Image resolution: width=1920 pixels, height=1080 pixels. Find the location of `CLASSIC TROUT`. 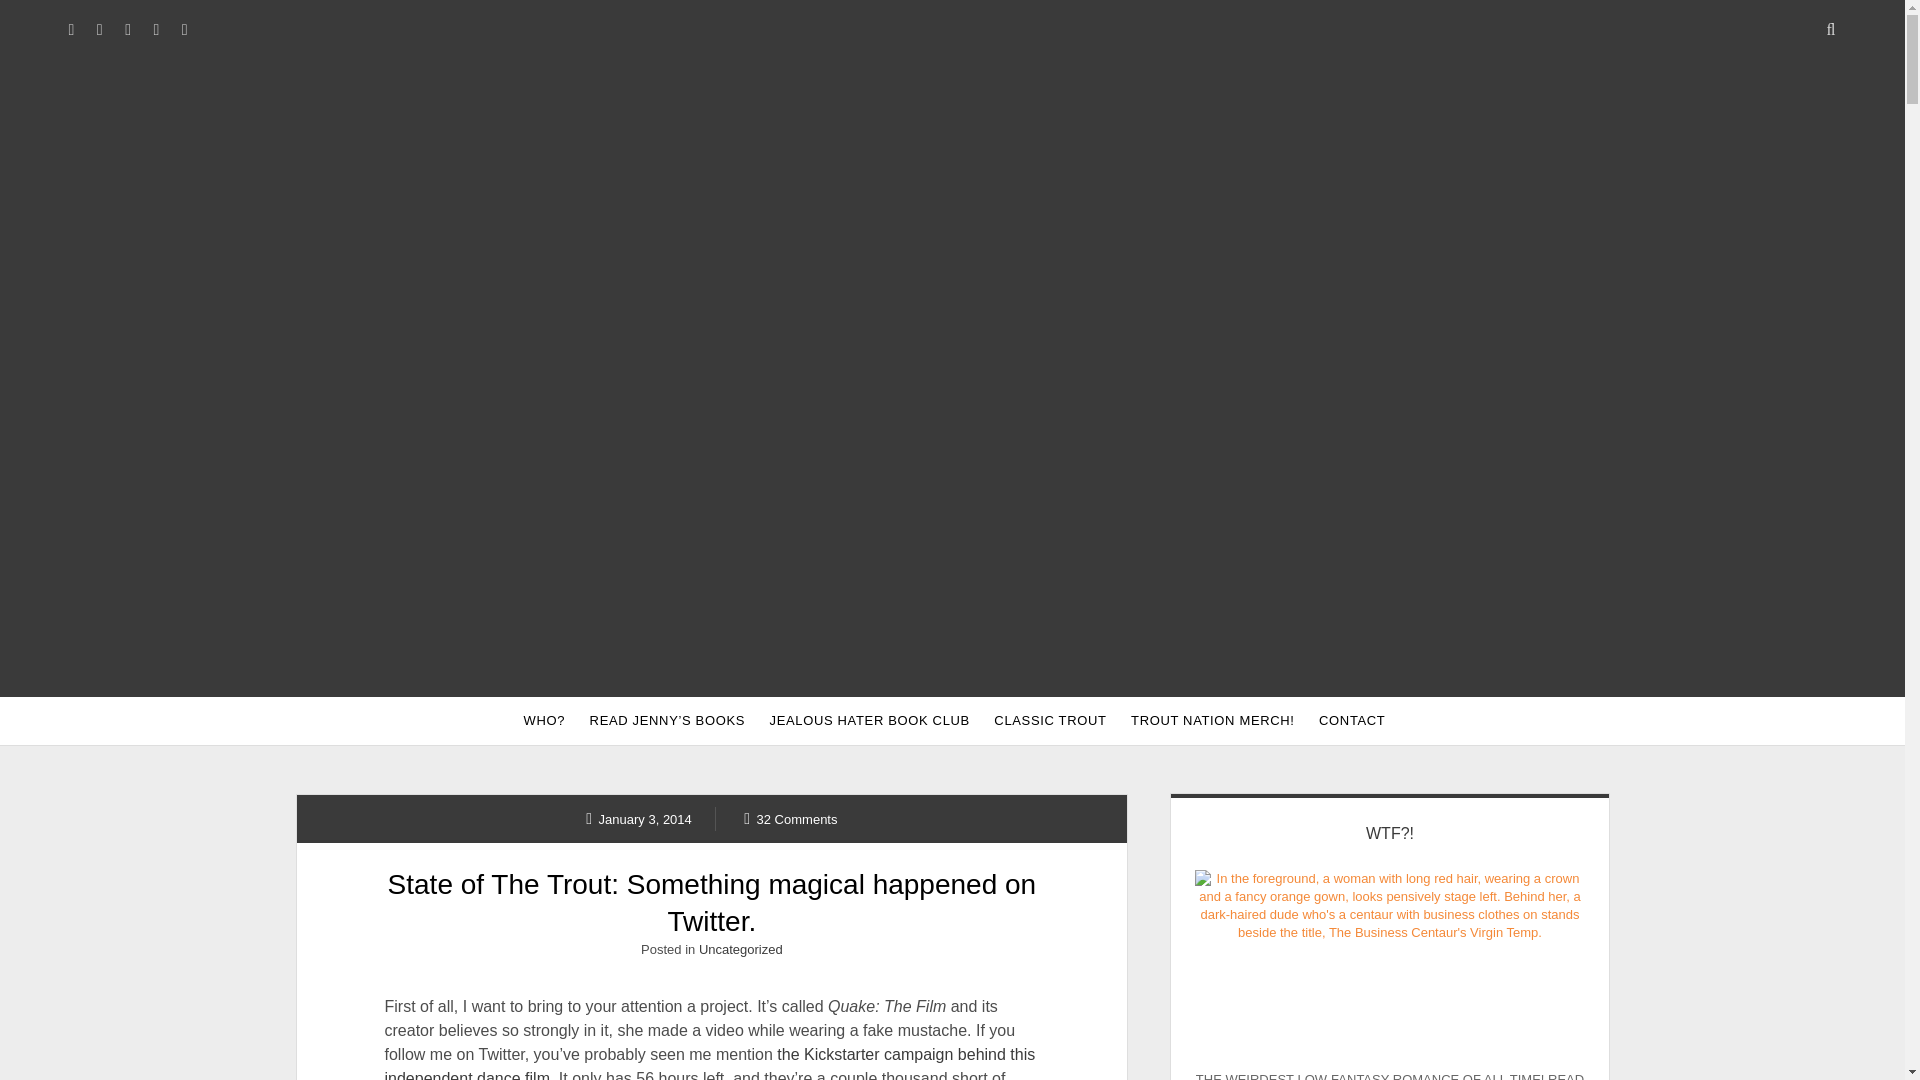

CLASSIC TROUT is located at coordinates (1049, 720).